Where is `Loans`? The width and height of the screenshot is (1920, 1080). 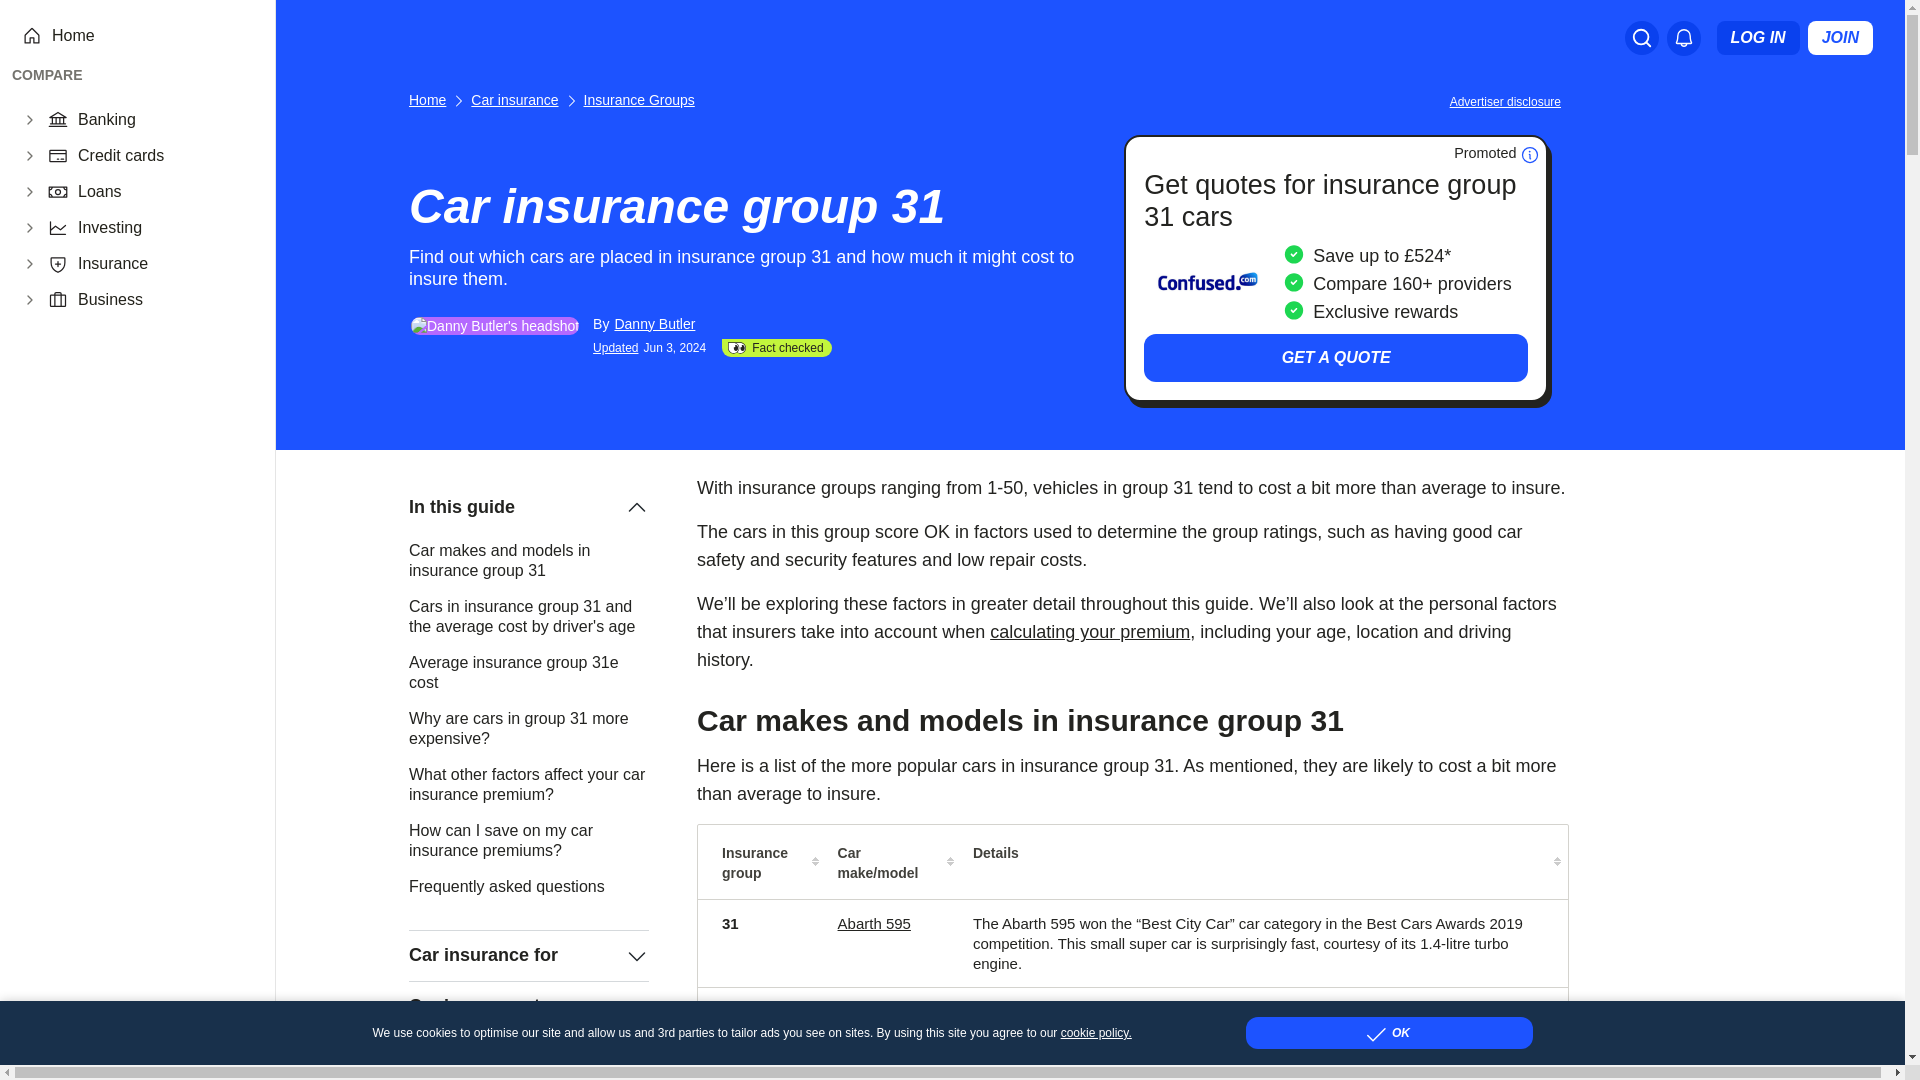 Loans is located at coordinates (164, 192).